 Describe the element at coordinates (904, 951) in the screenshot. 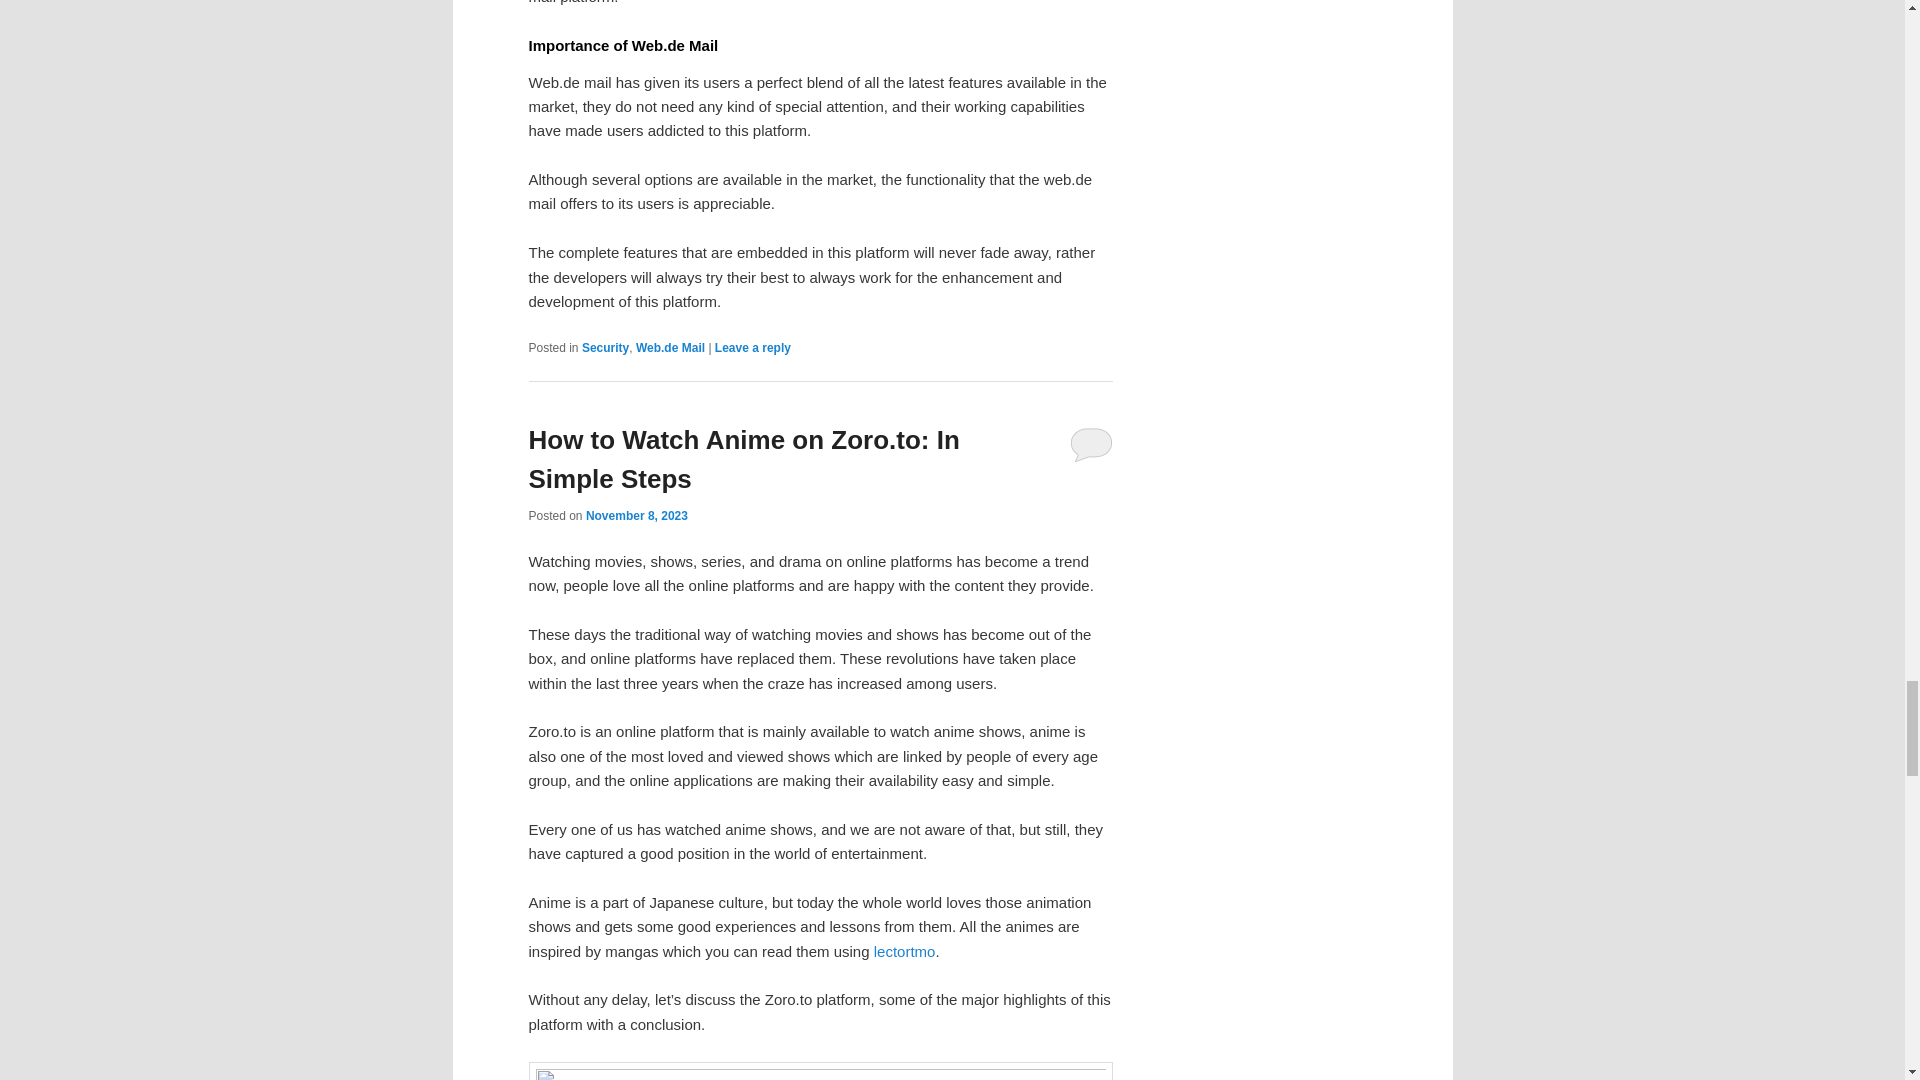

I see `lectortmo` at that location.